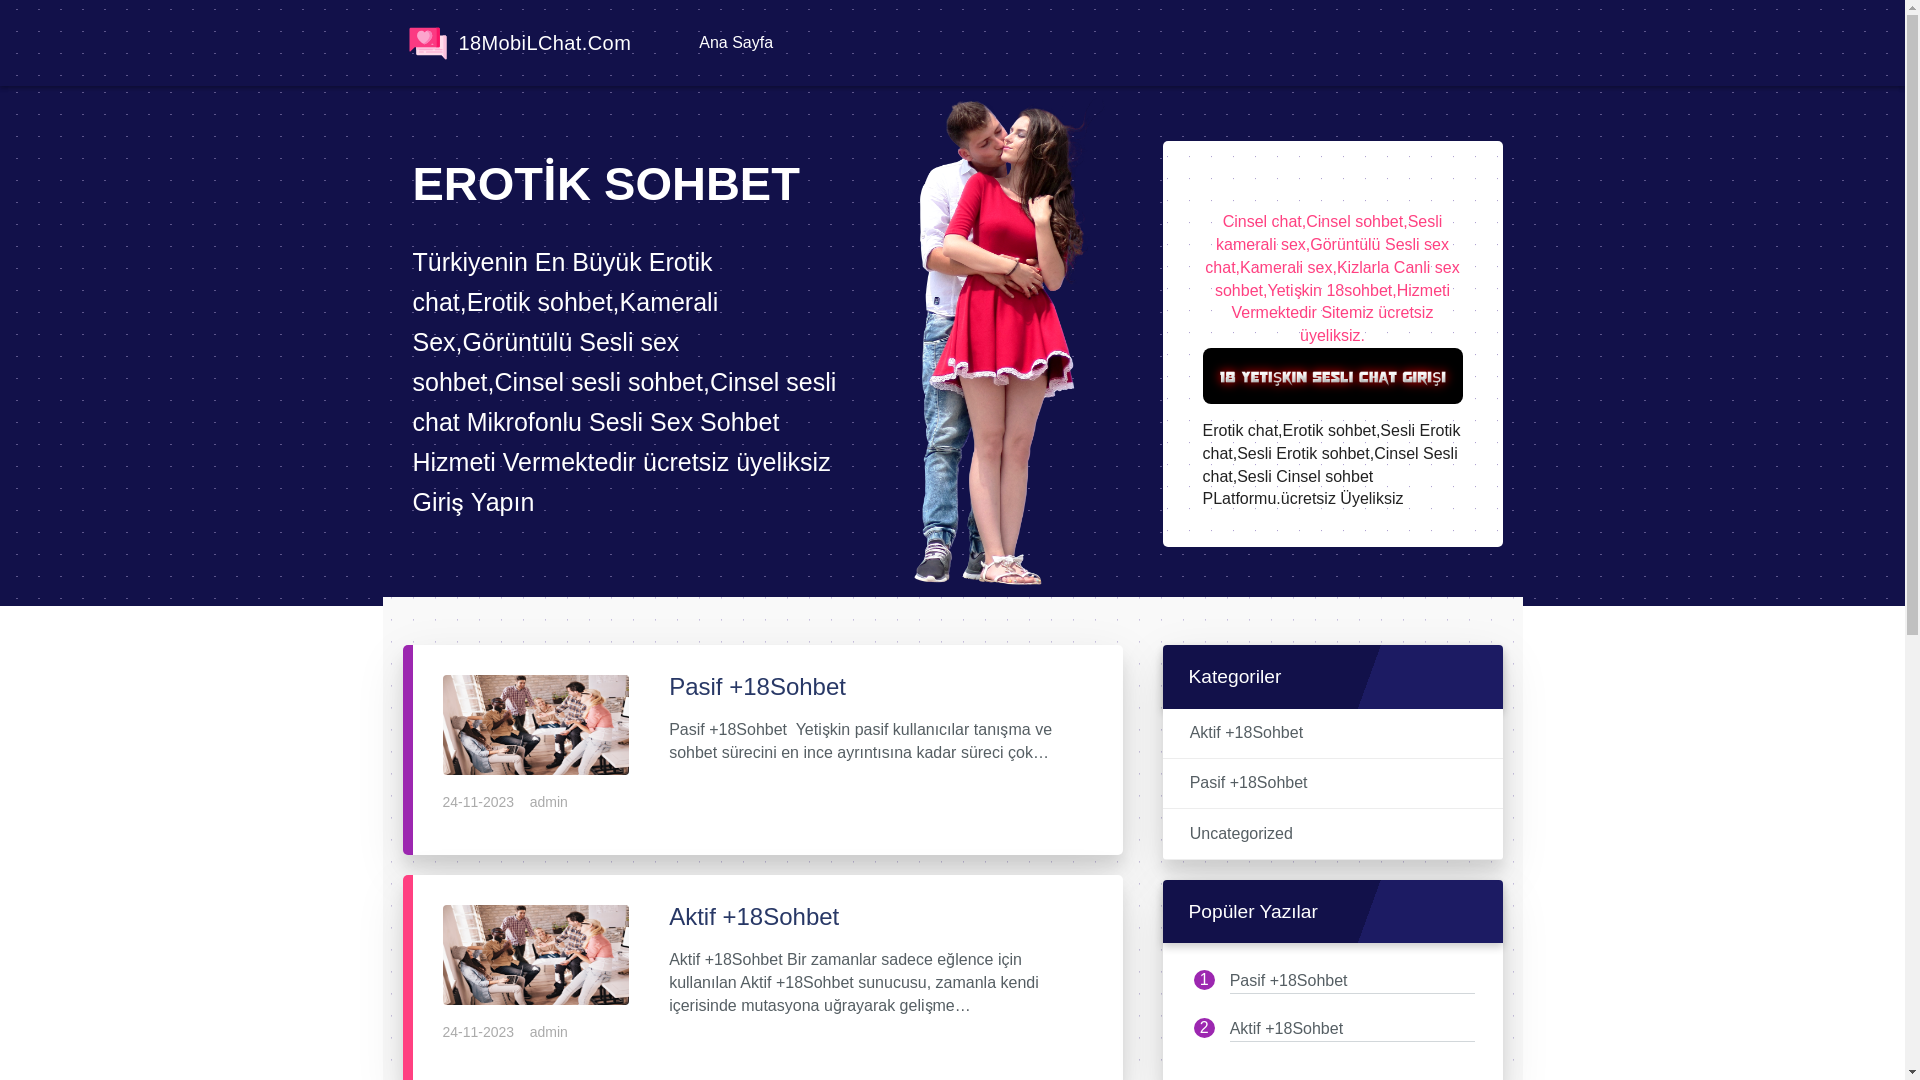 The image size is (1920, 1080). What do you see at coordinates (1286, 1028) in the screenshot?
I see `Aktif +18Sohbet` at bounding box center [1286, 1028].